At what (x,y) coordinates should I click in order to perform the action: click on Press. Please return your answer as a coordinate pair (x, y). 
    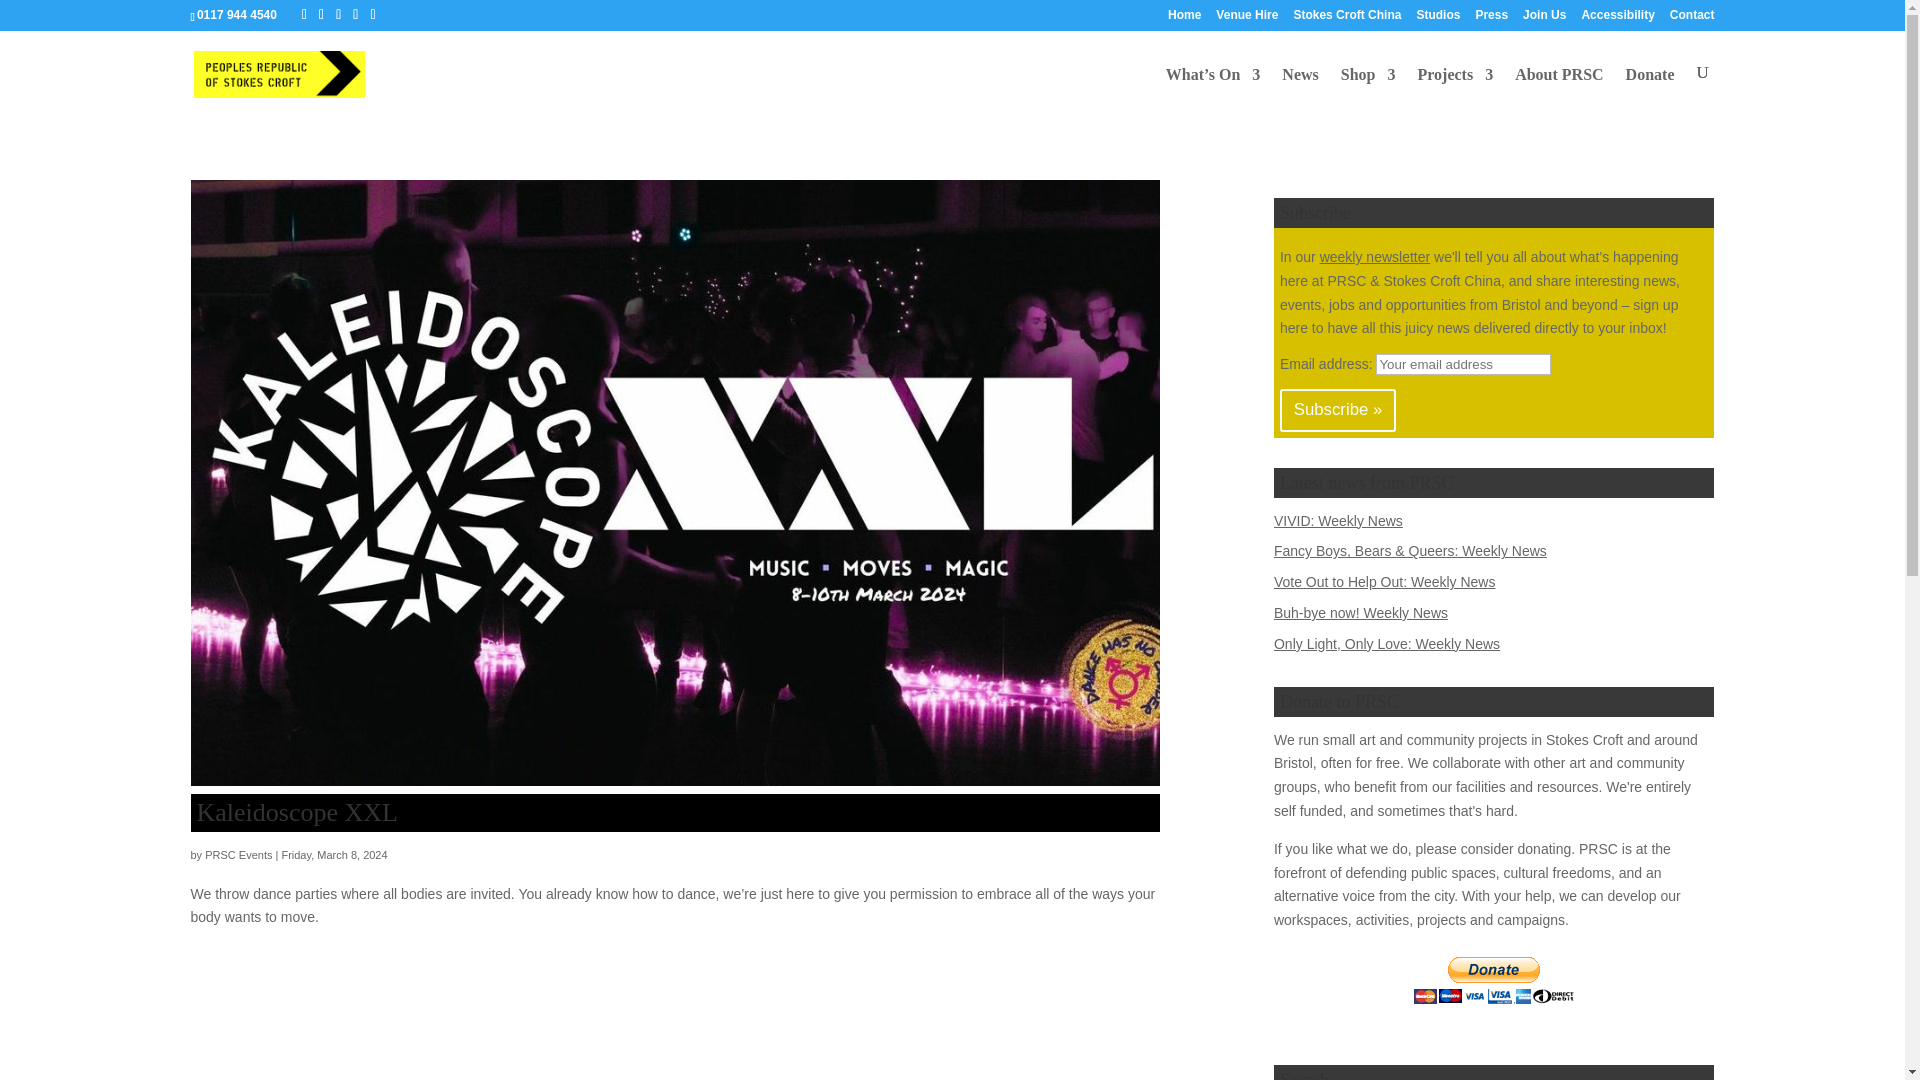
    Looking at the image, I should click on (1490, 19).